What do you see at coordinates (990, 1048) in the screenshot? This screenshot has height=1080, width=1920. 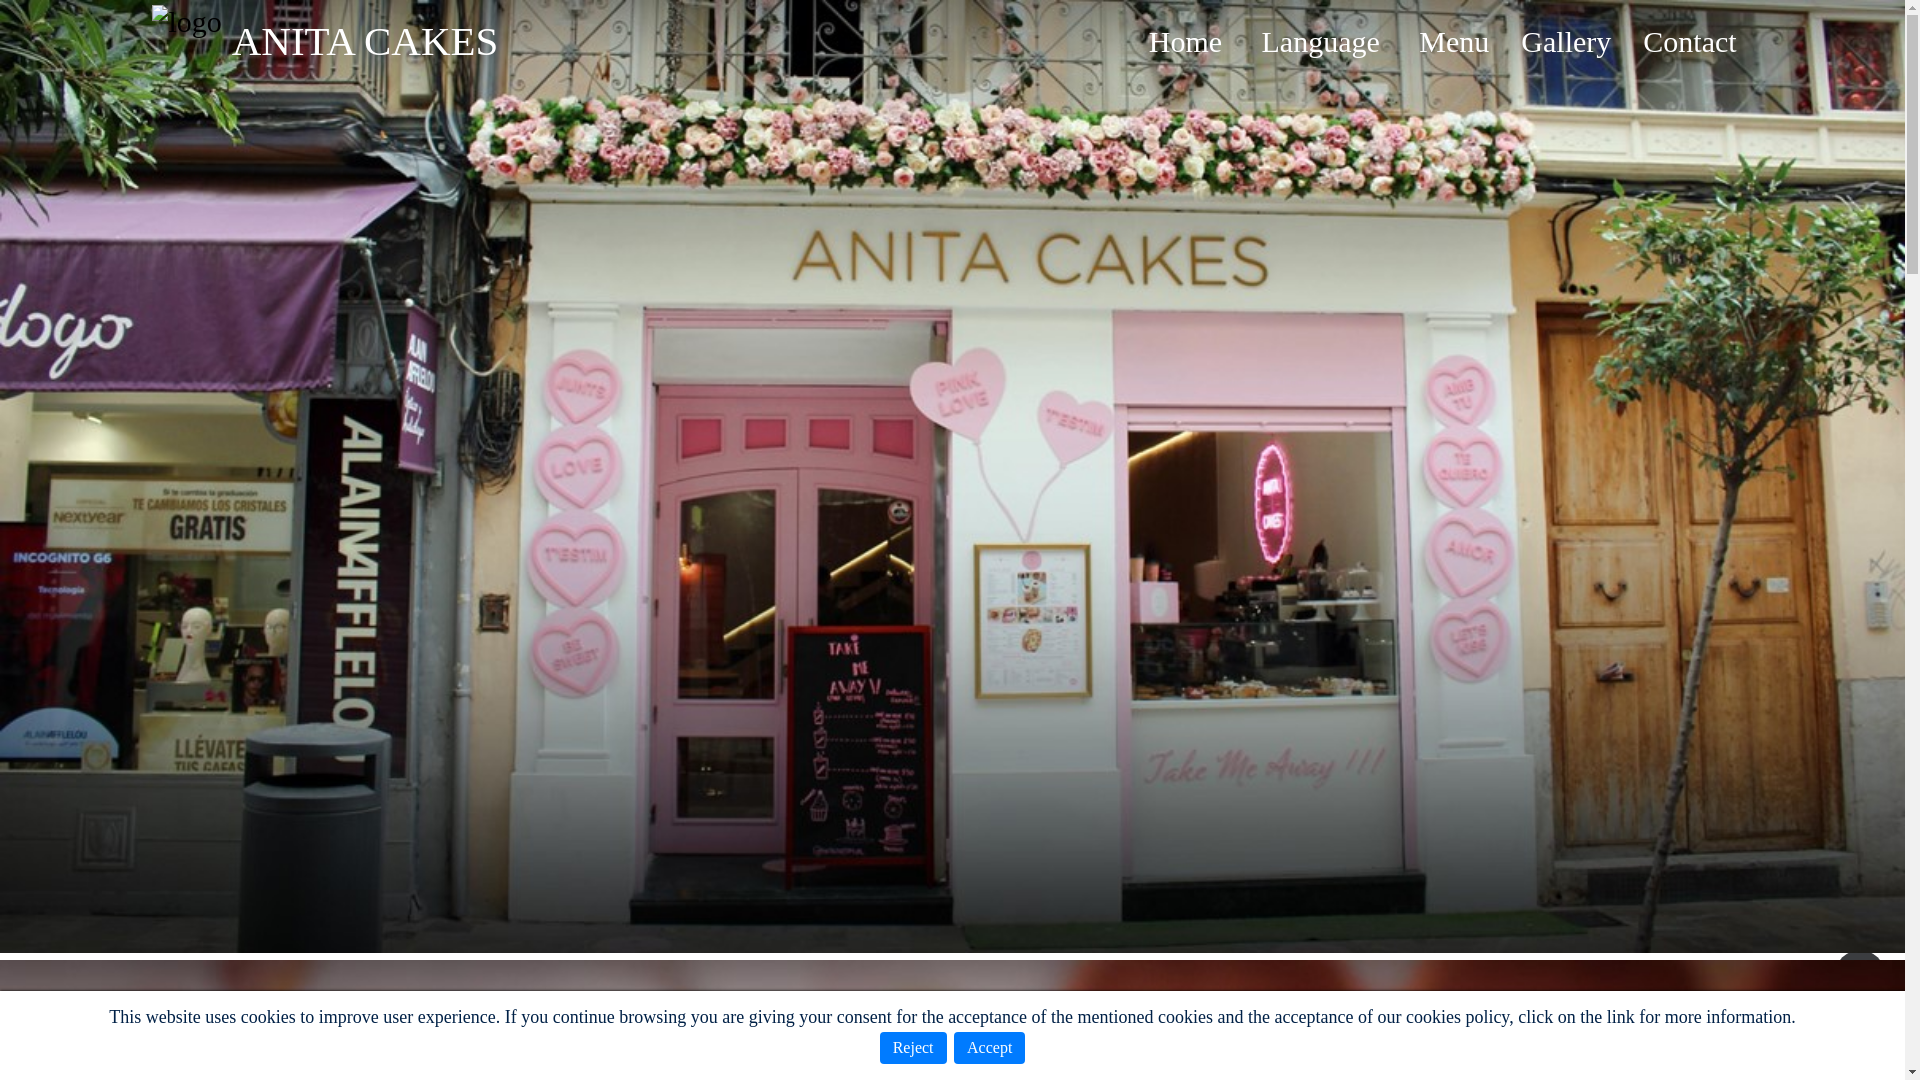 I see `Accept` at bounding box center [990, 1048].